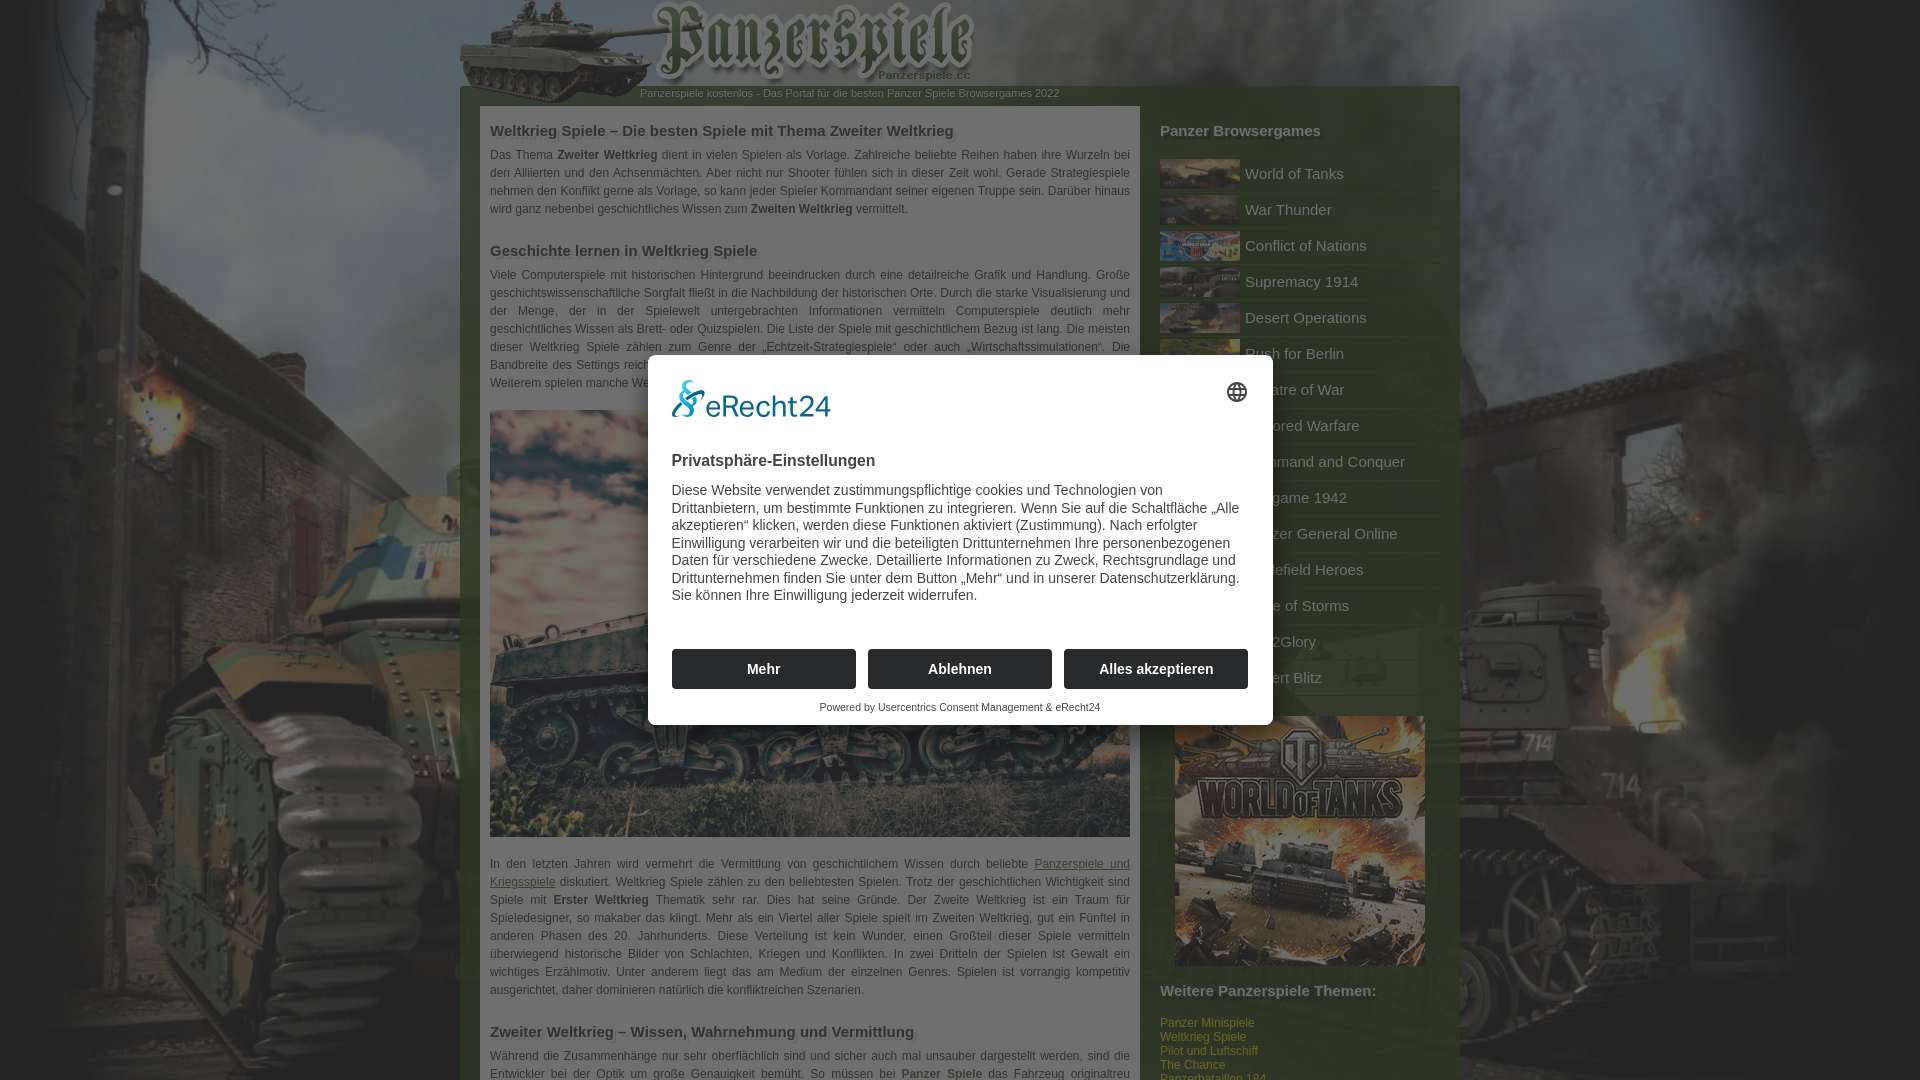 The width and height of the screenshot is (1920, 1080). I want to click on The Chance, so click(1192, 1065).